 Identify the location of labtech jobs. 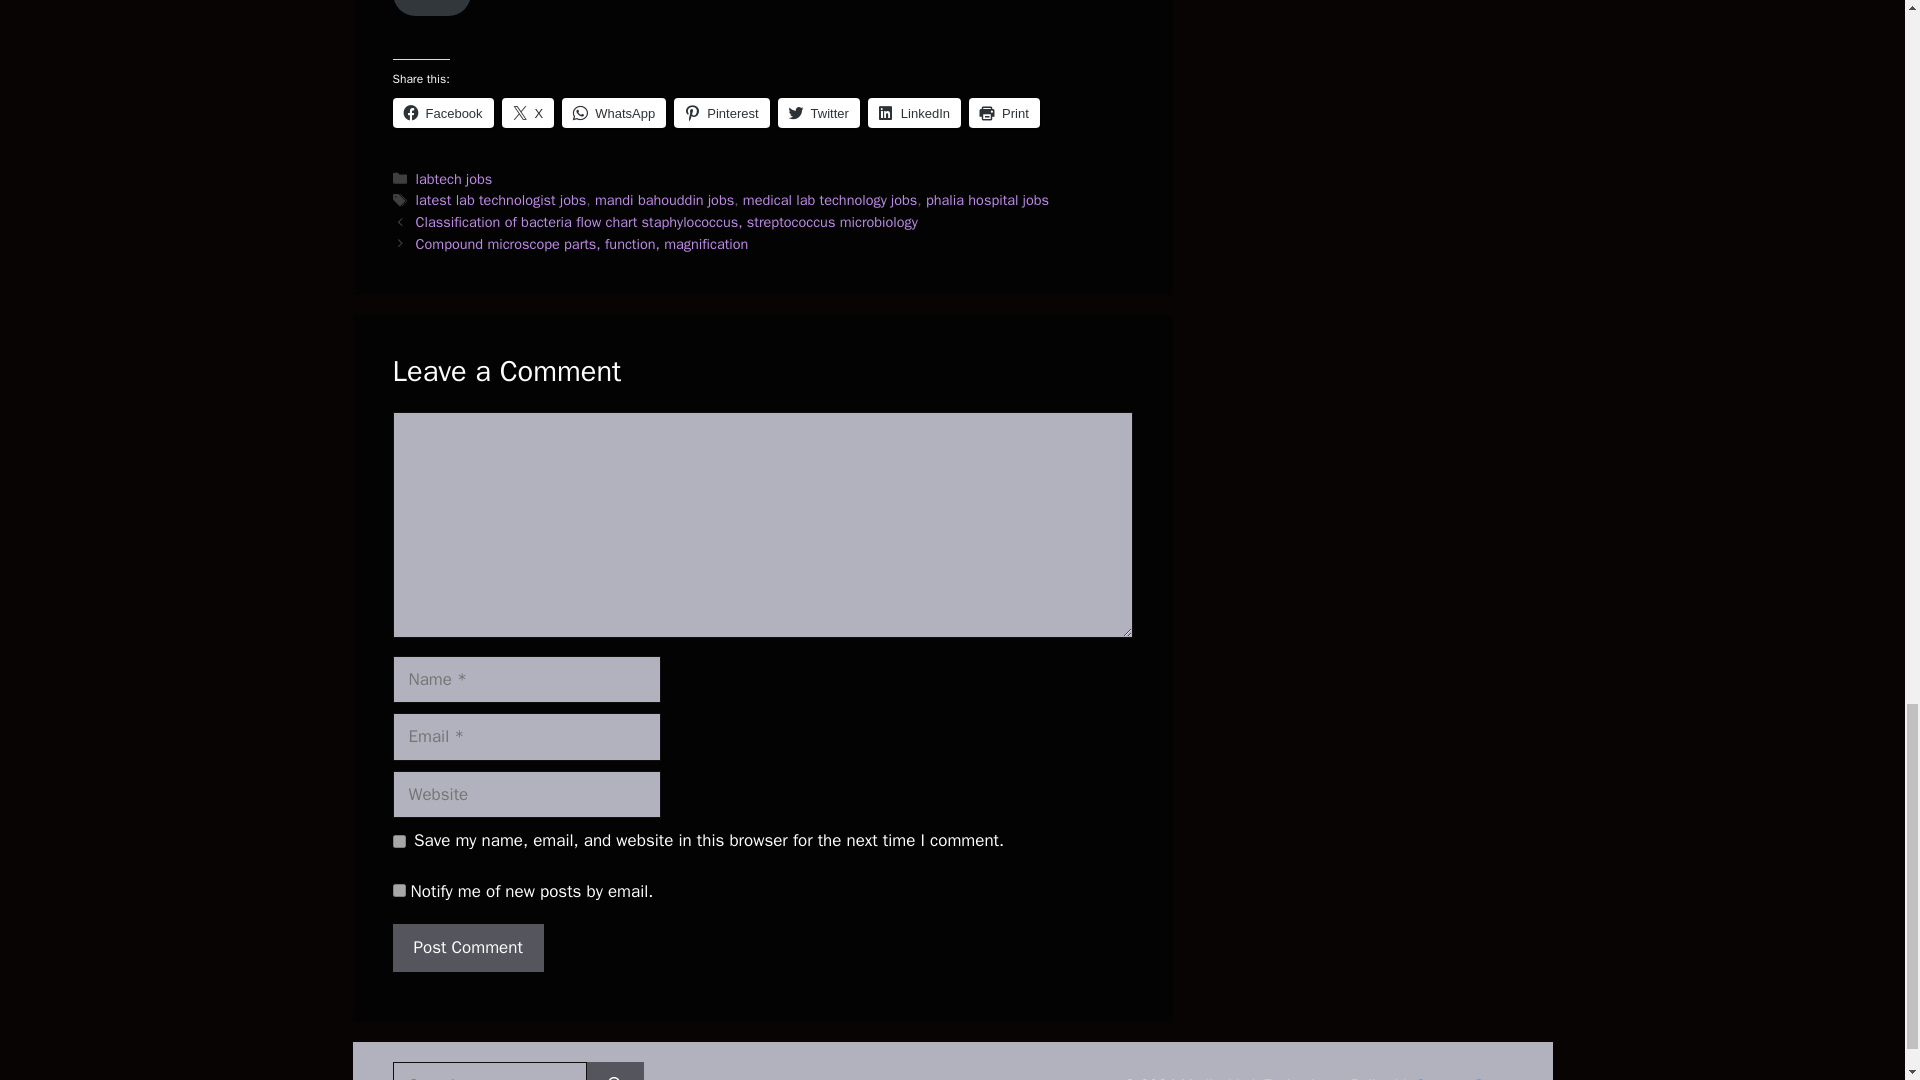
(454, 178).